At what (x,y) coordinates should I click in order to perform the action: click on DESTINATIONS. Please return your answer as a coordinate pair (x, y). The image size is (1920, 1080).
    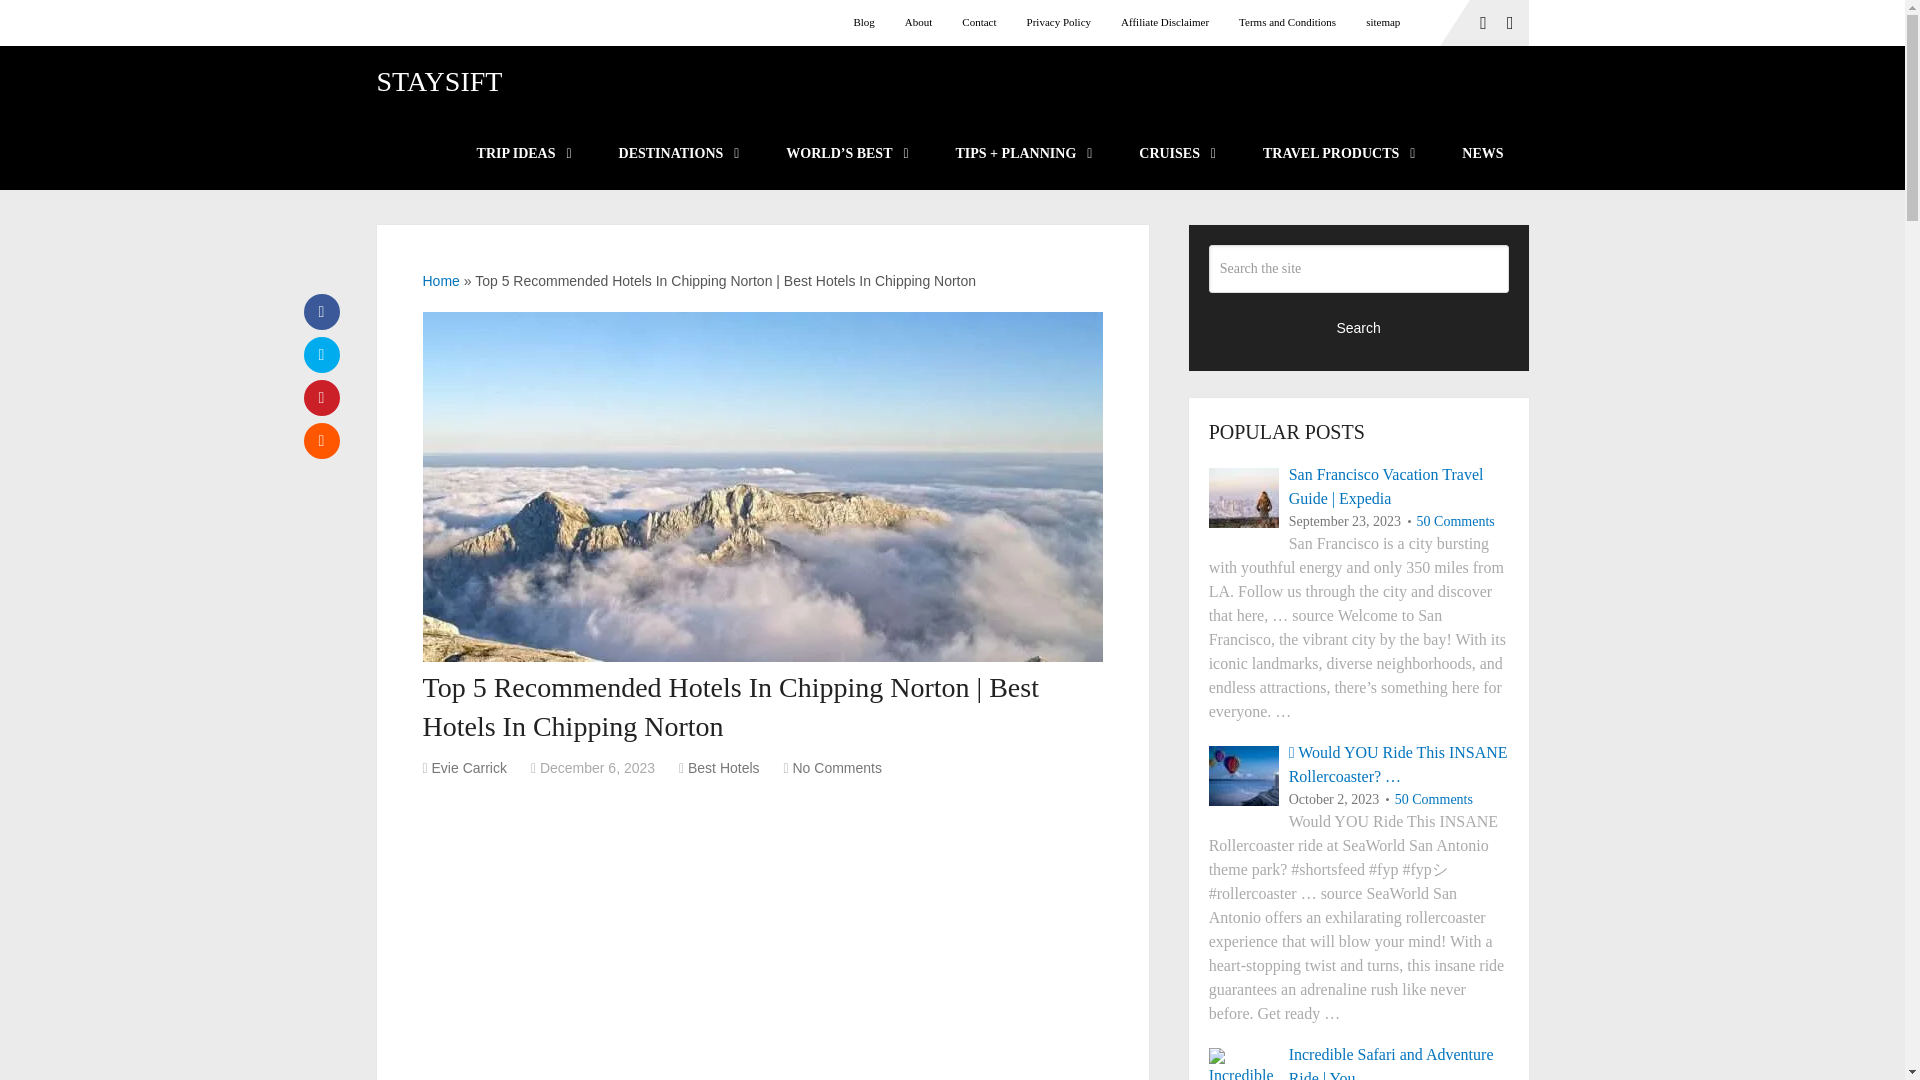
    Looking at the image, I should click on (678, 154).